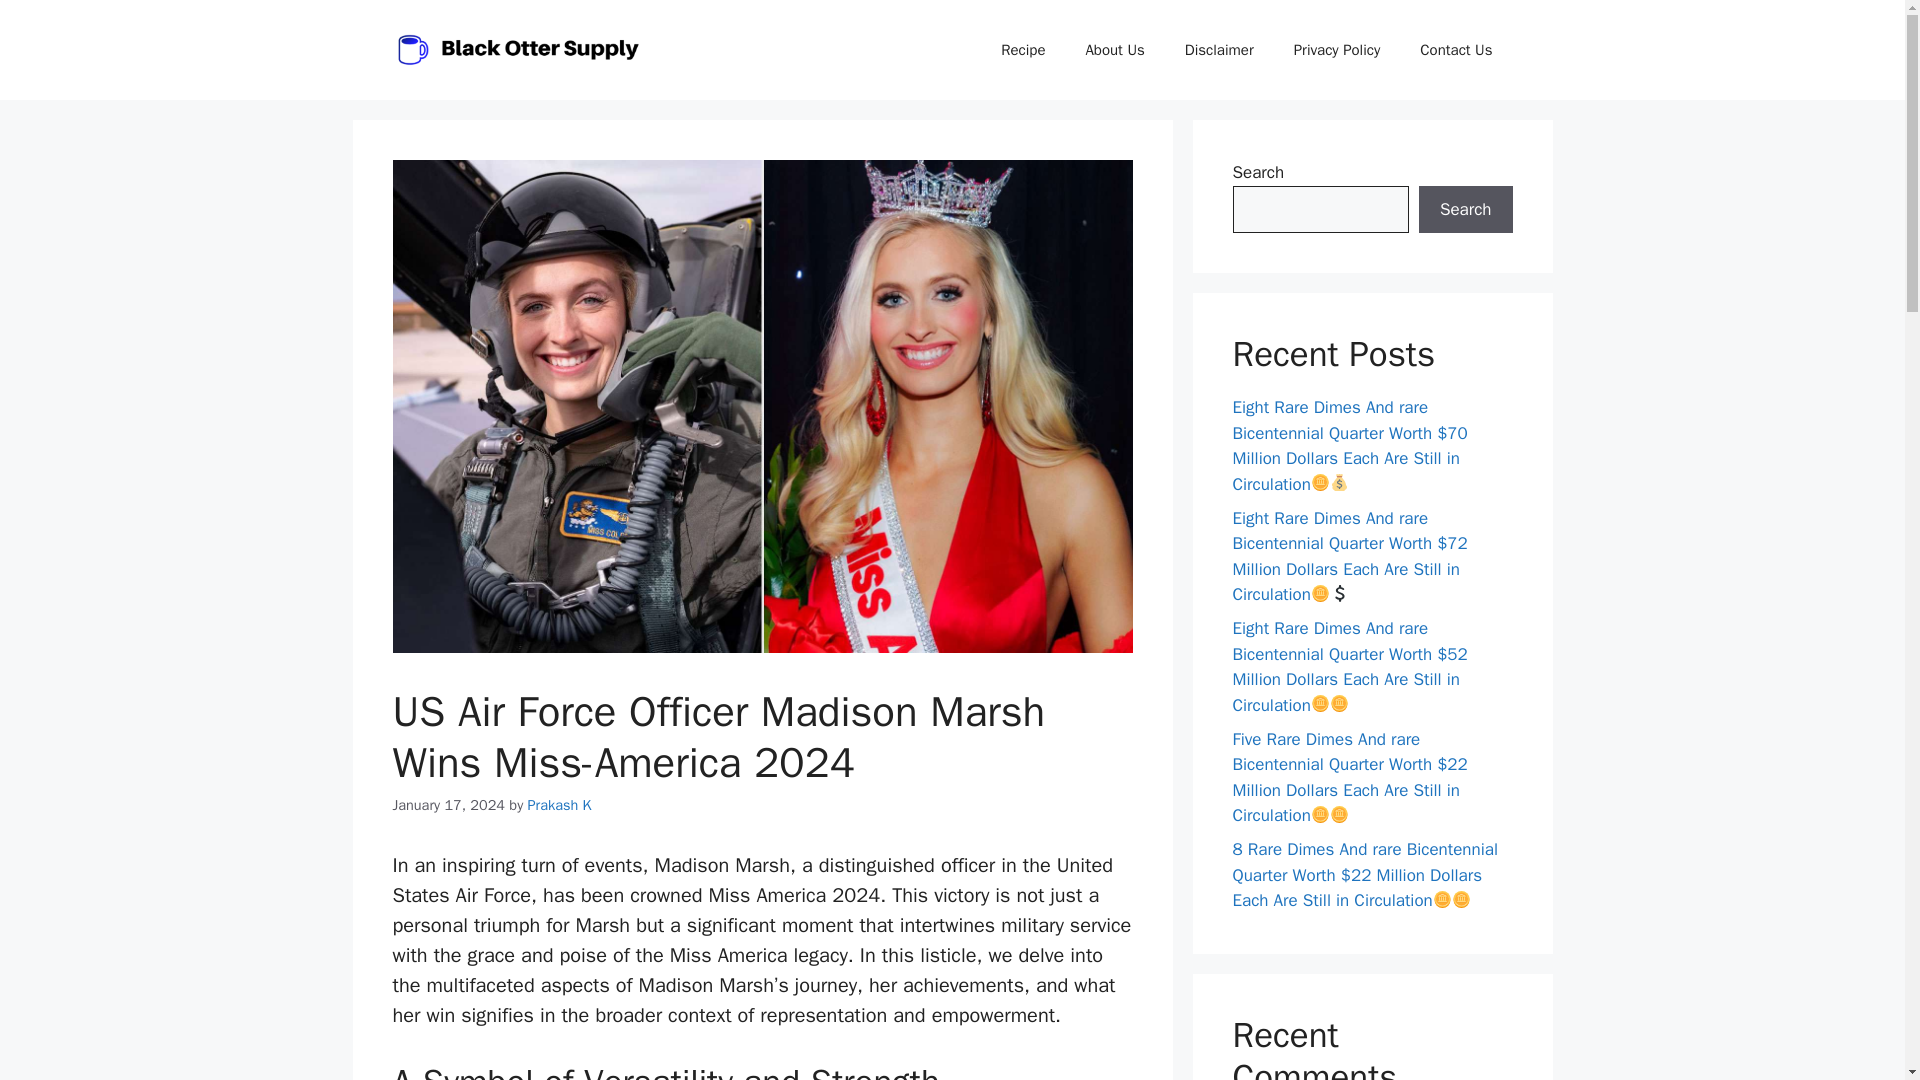 The width and height of the screenshot is (1920, 1080). I want to click on About Us, so click(1114, 50).